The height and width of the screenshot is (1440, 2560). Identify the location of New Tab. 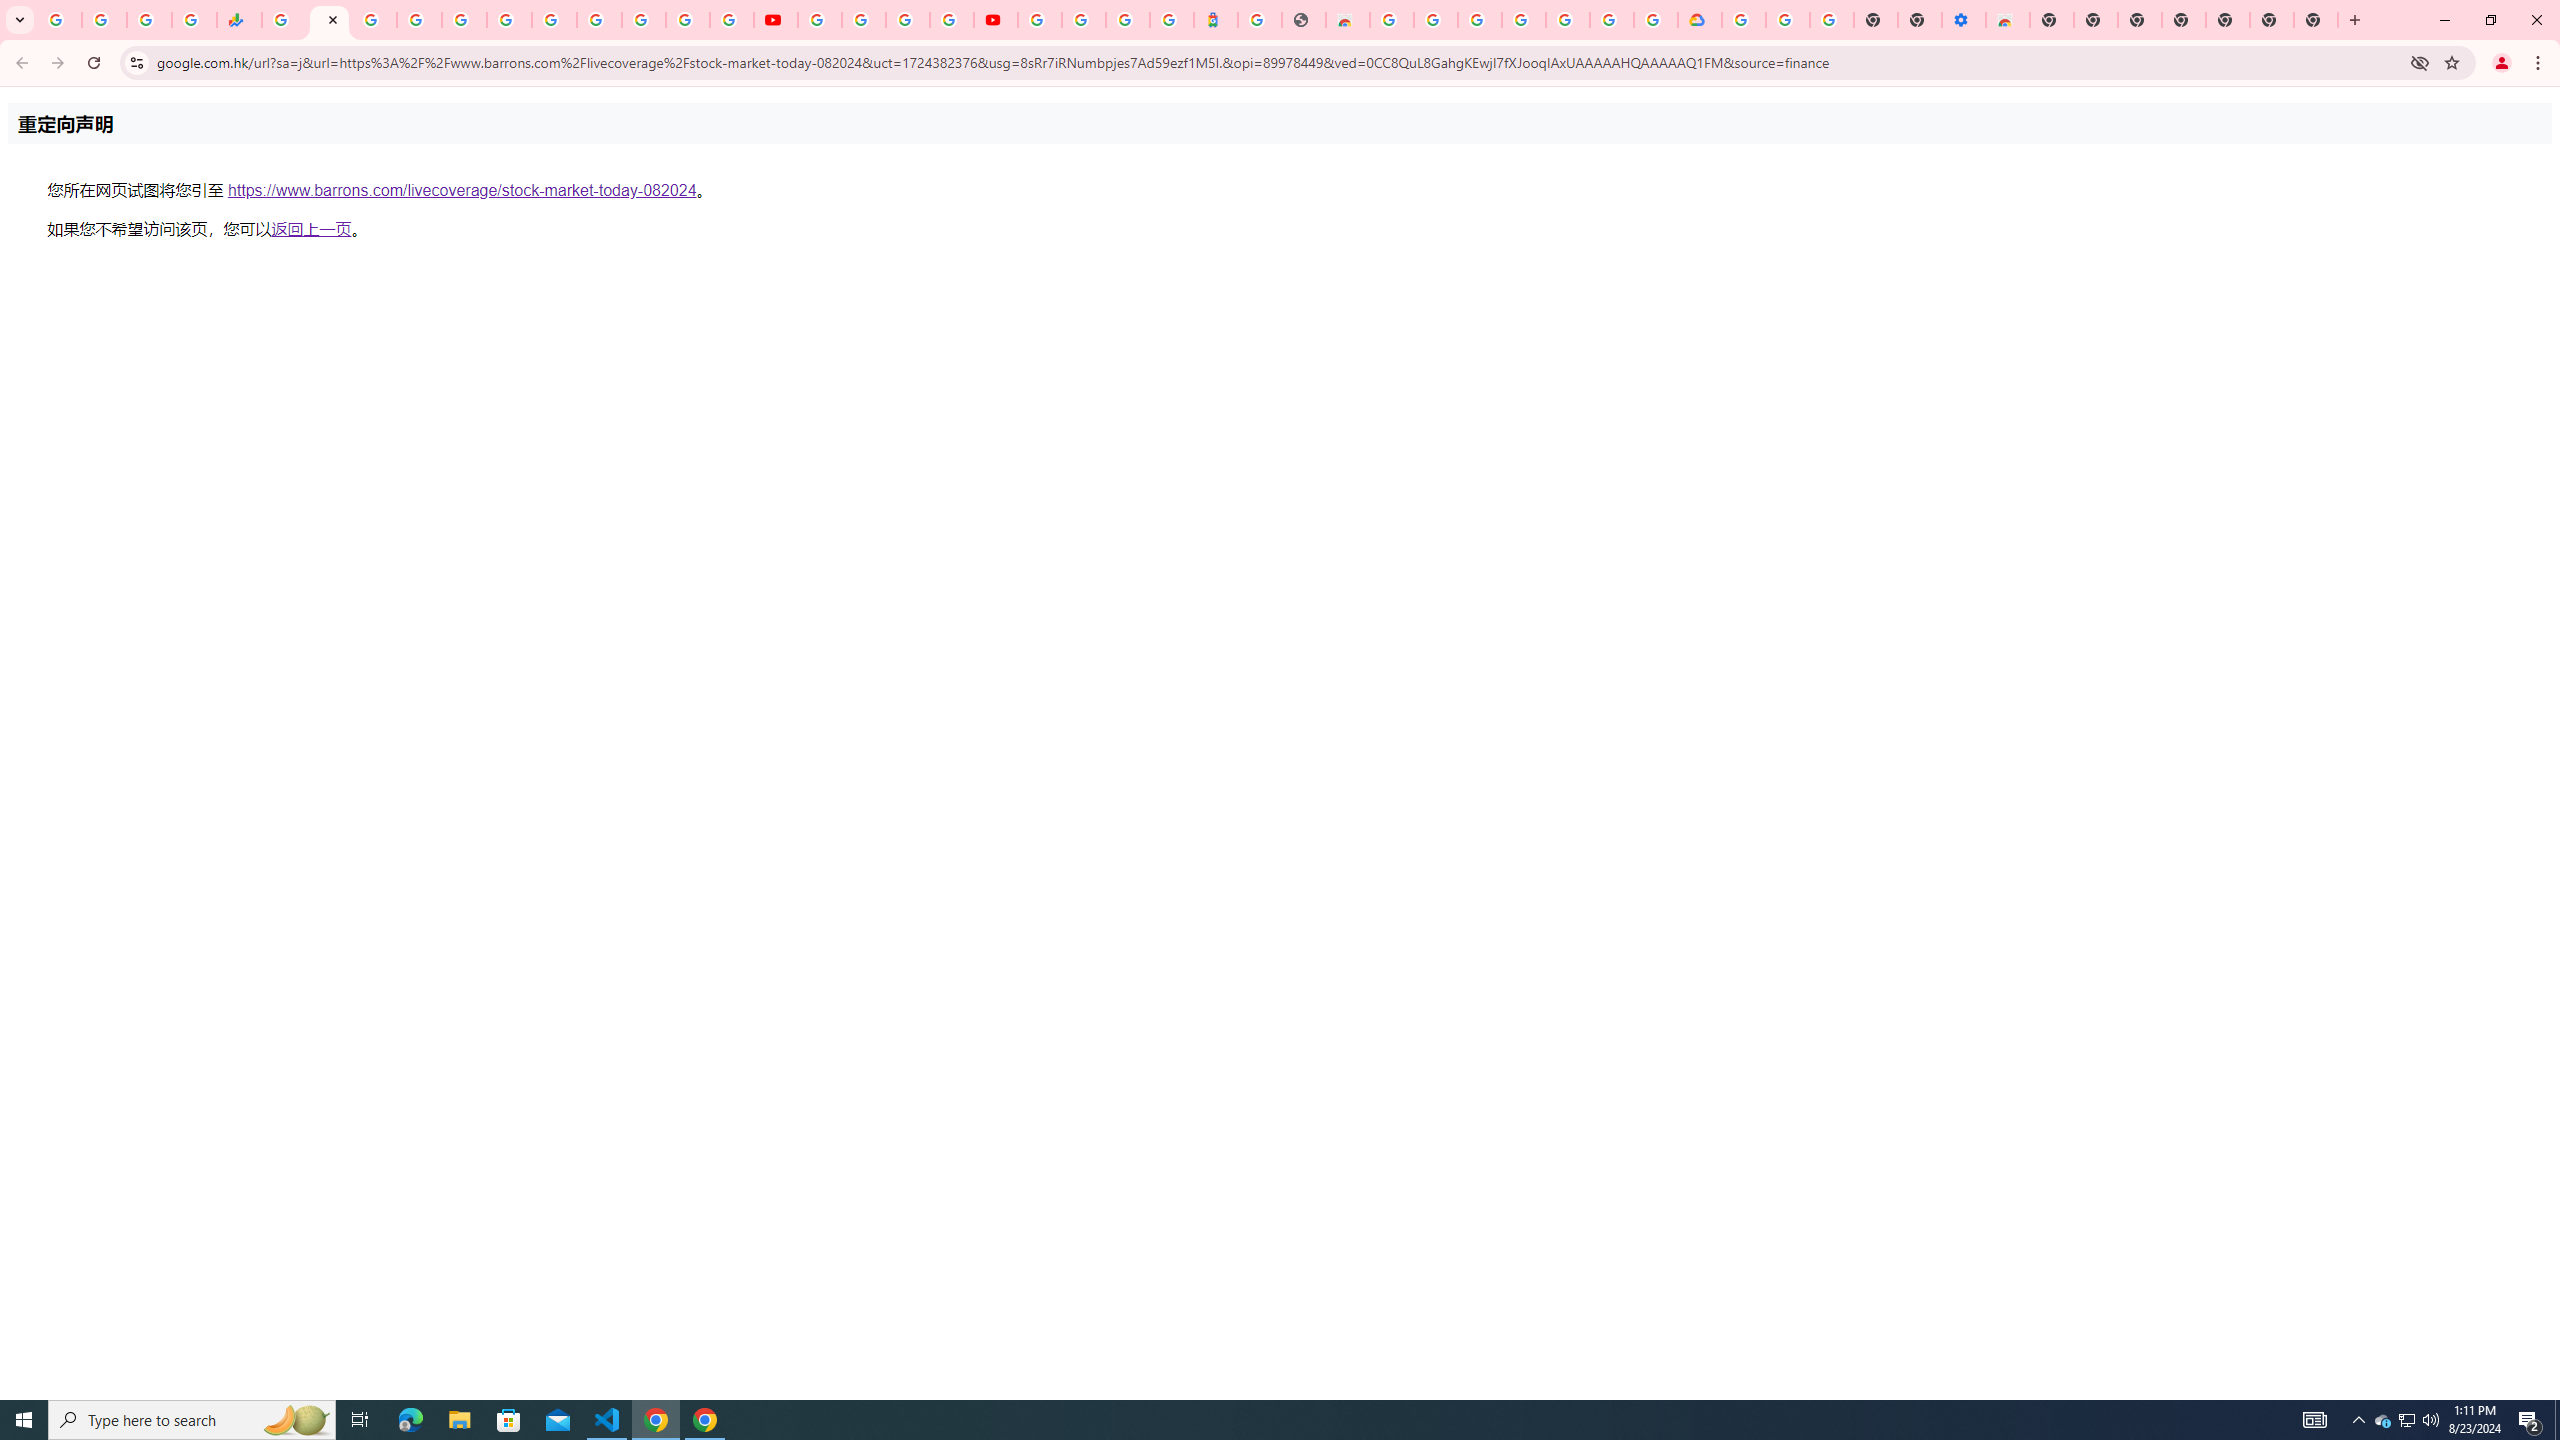
(2051, 20).